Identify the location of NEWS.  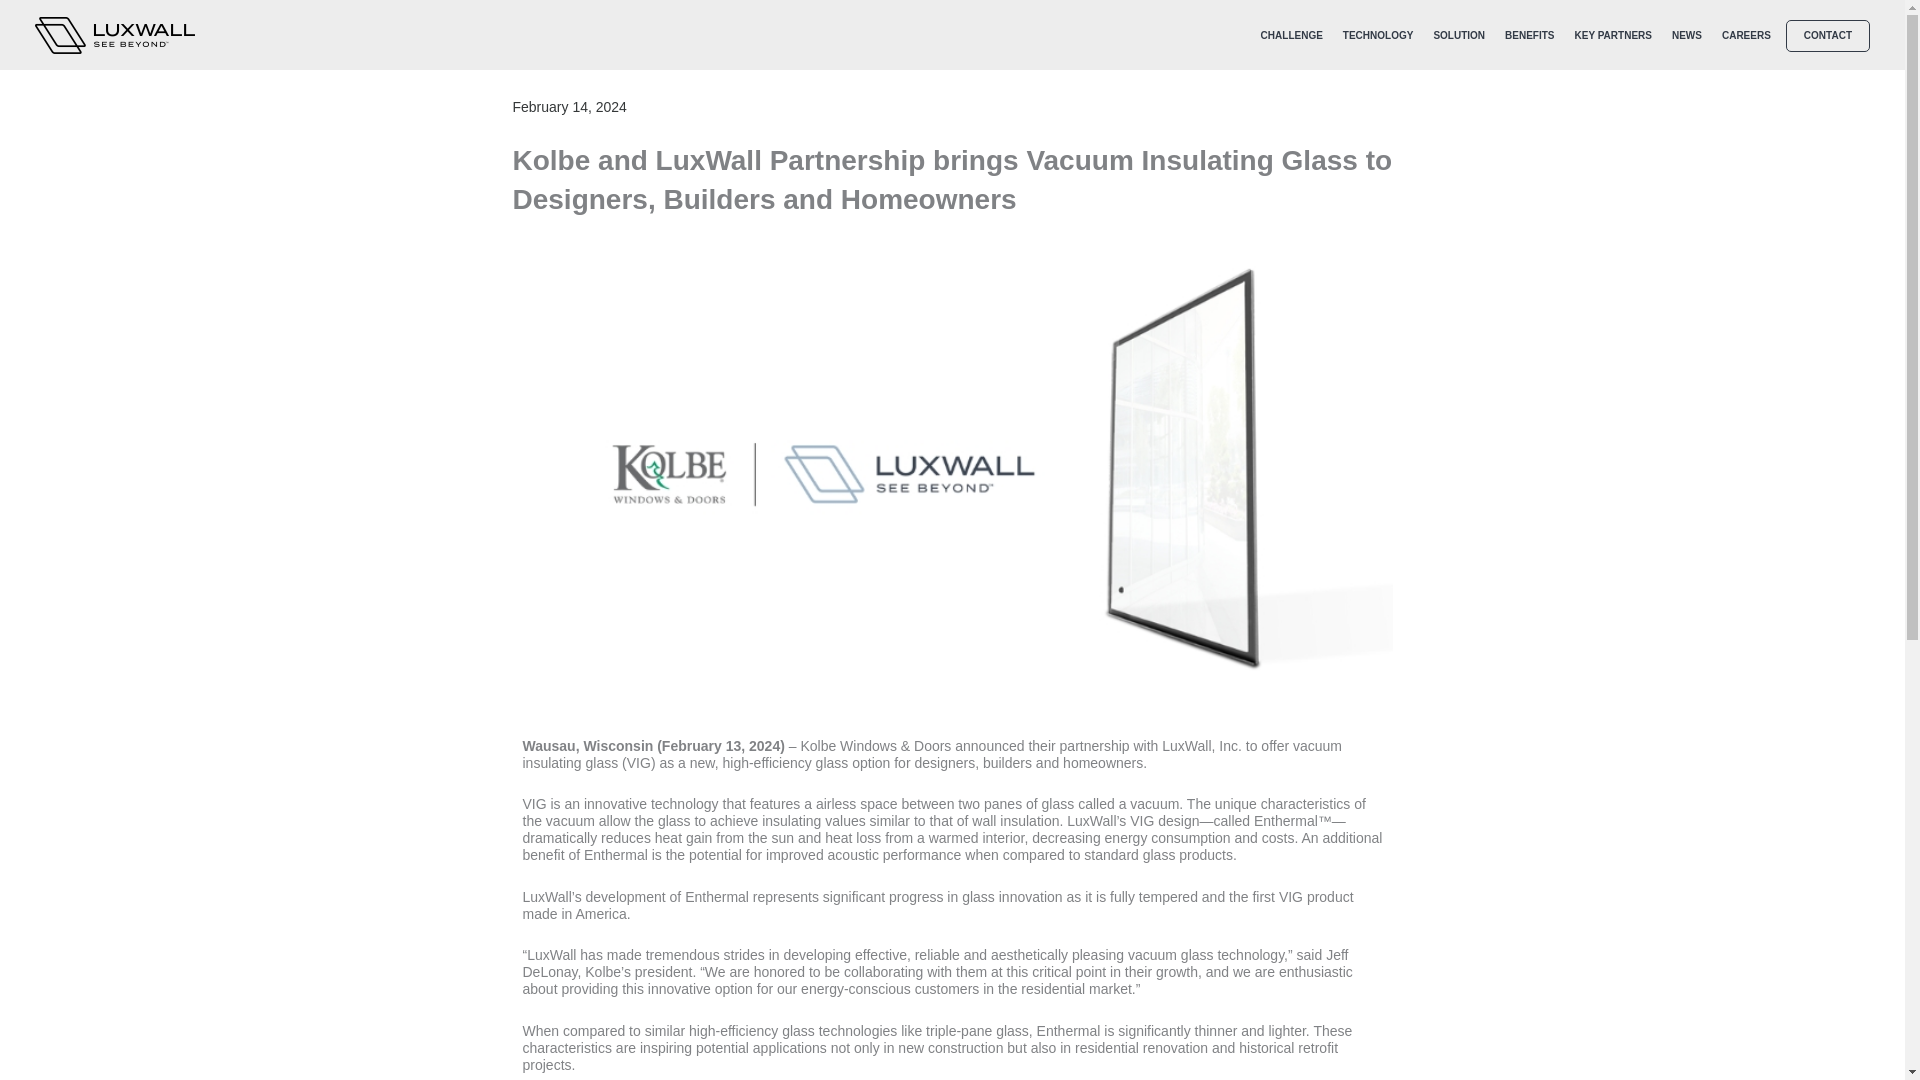
(1687, 36).